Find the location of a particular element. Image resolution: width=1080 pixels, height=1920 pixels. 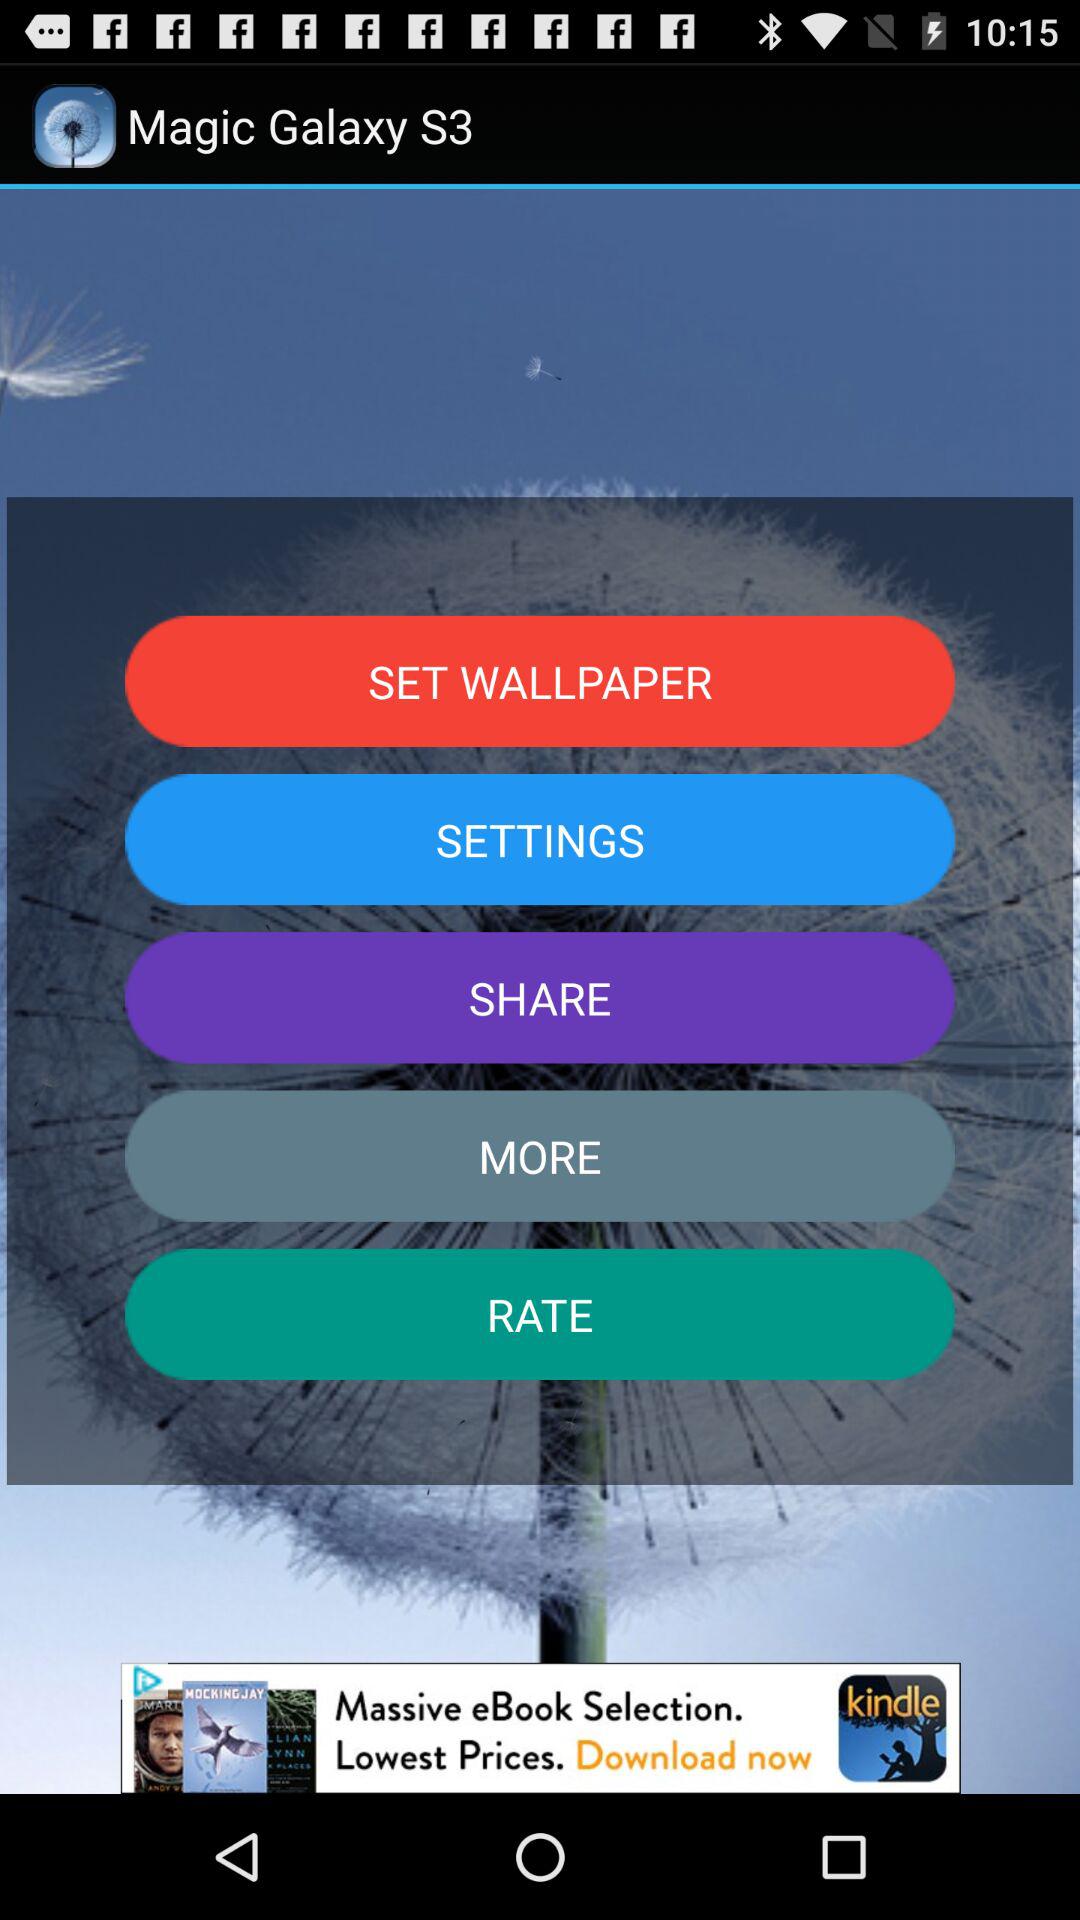

turn on item above rate item is located at coordinates (540, 1156).